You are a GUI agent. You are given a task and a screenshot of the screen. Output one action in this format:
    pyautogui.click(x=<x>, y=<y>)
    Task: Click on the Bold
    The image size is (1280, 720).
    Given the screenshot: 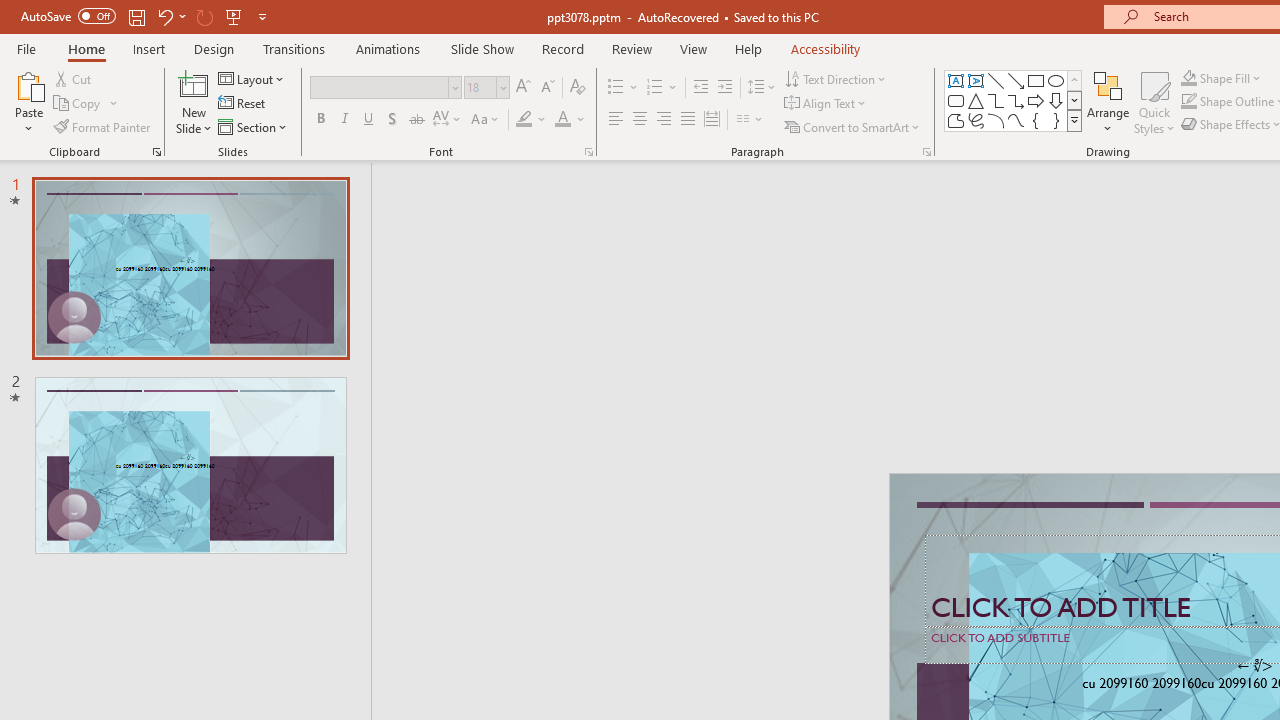 What is the action you would take?
    pyautogui.click(x=320, y=120)
    